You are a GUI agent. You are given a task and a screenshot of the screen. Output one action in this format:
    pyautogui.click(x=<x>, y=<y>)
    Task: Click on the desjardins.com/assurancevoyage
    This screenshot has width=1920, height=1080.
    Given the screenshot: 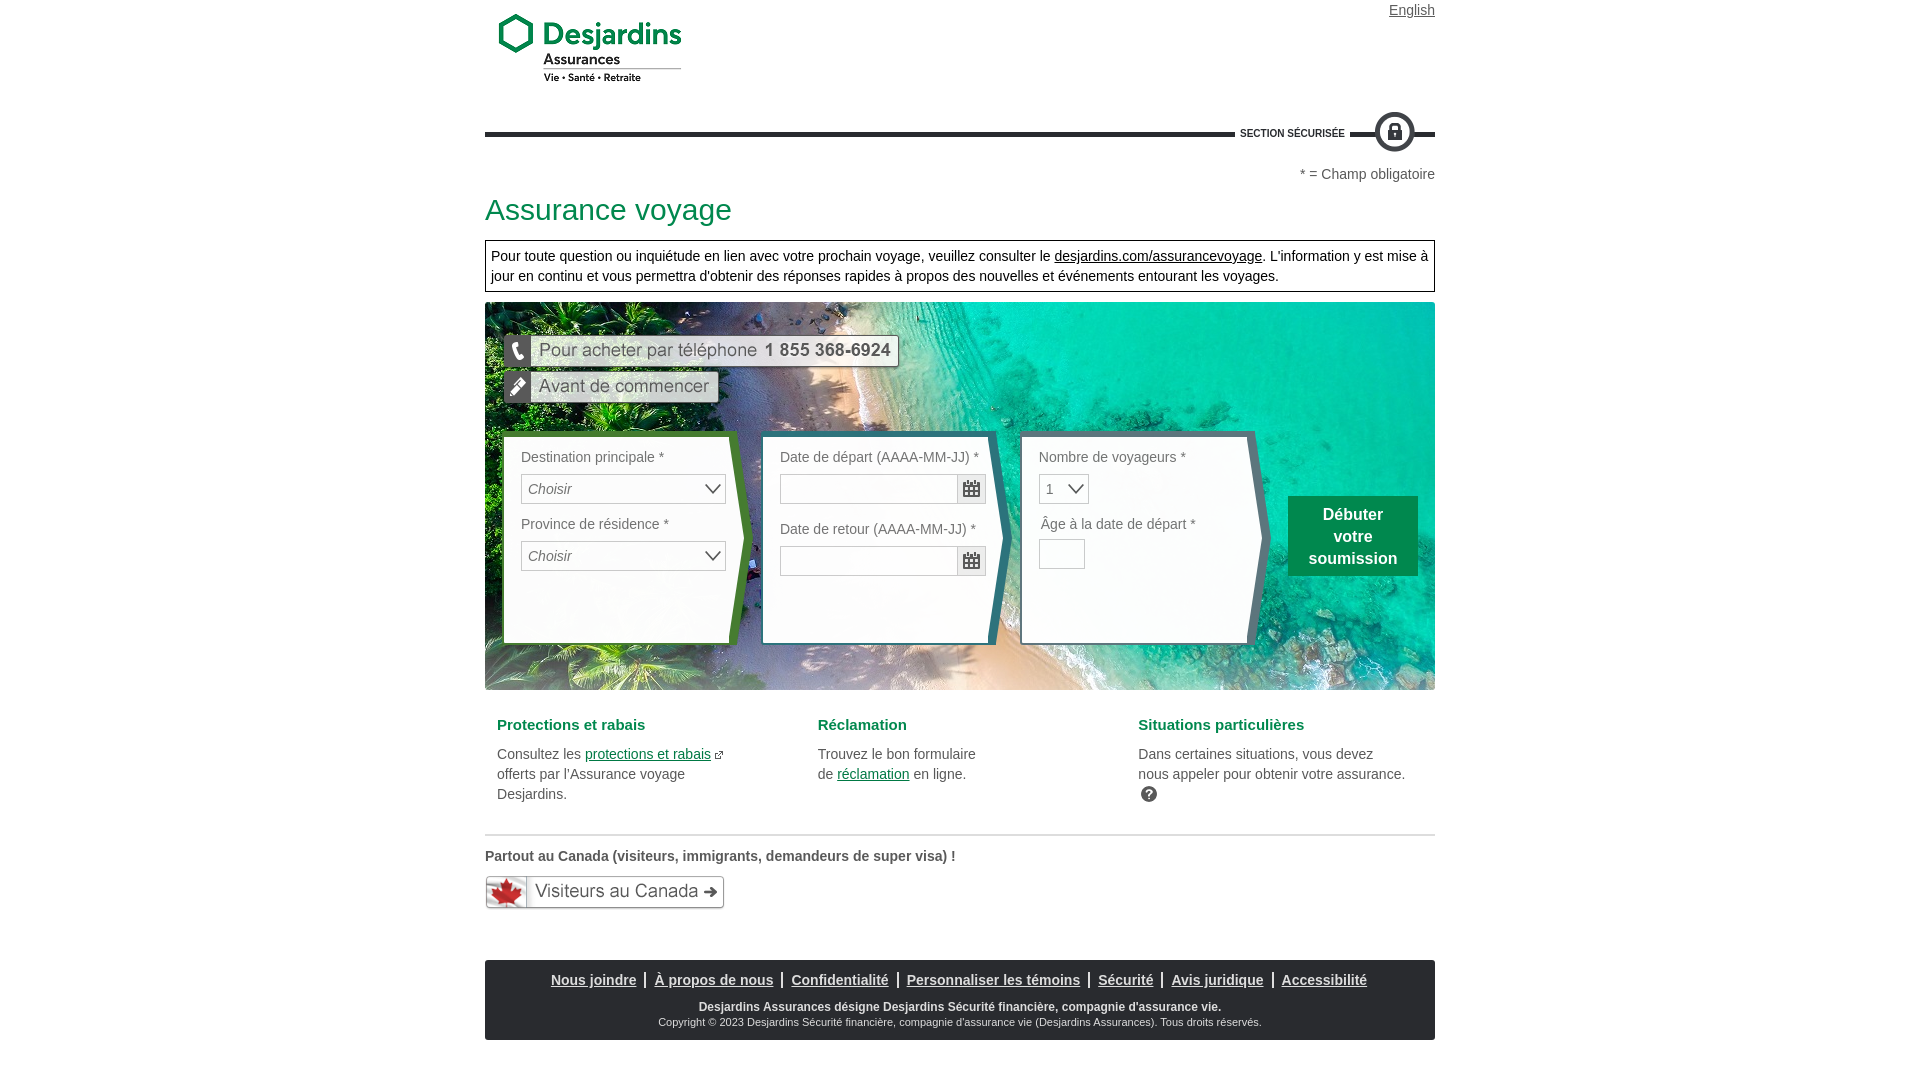 What is the action you would take?
    pyautogui.click(x=1158, y=256)
    